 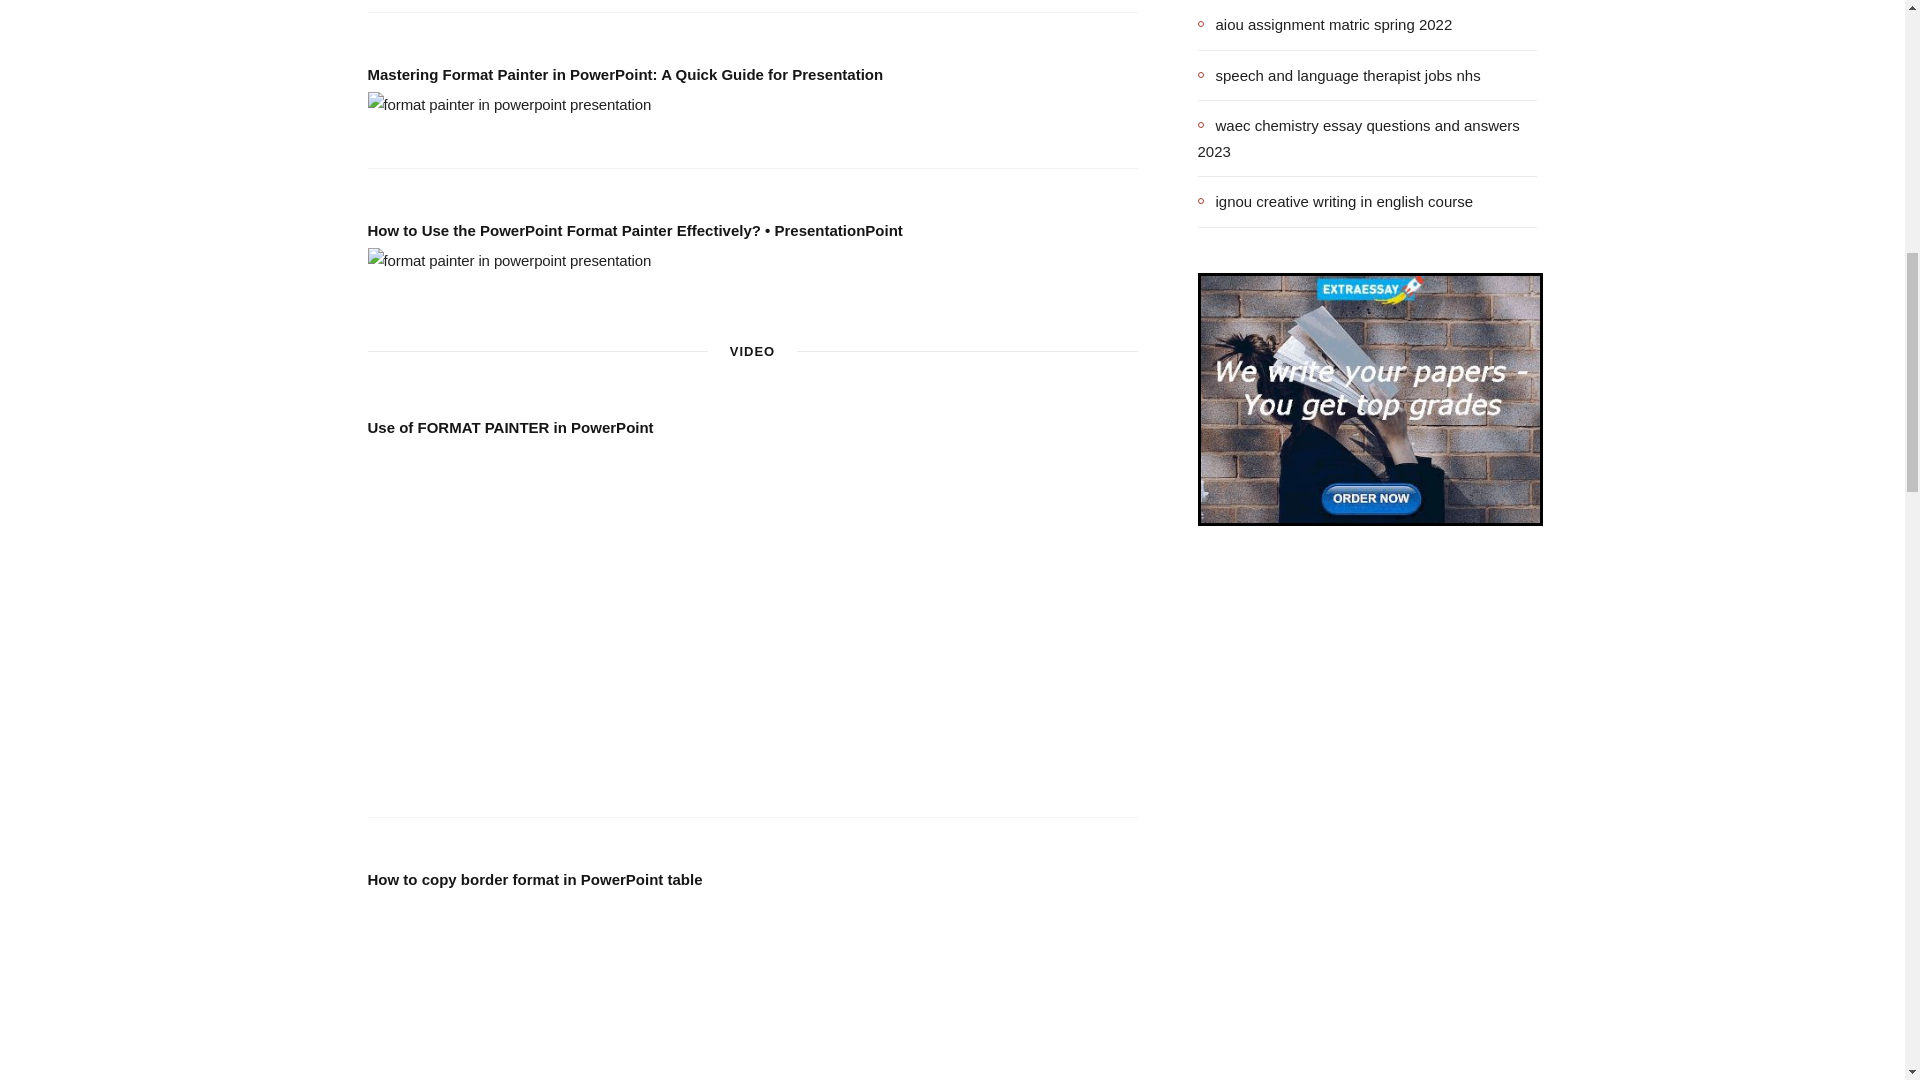 I want to click on ignou creative writing in english course, so click(x=1336, y=202).